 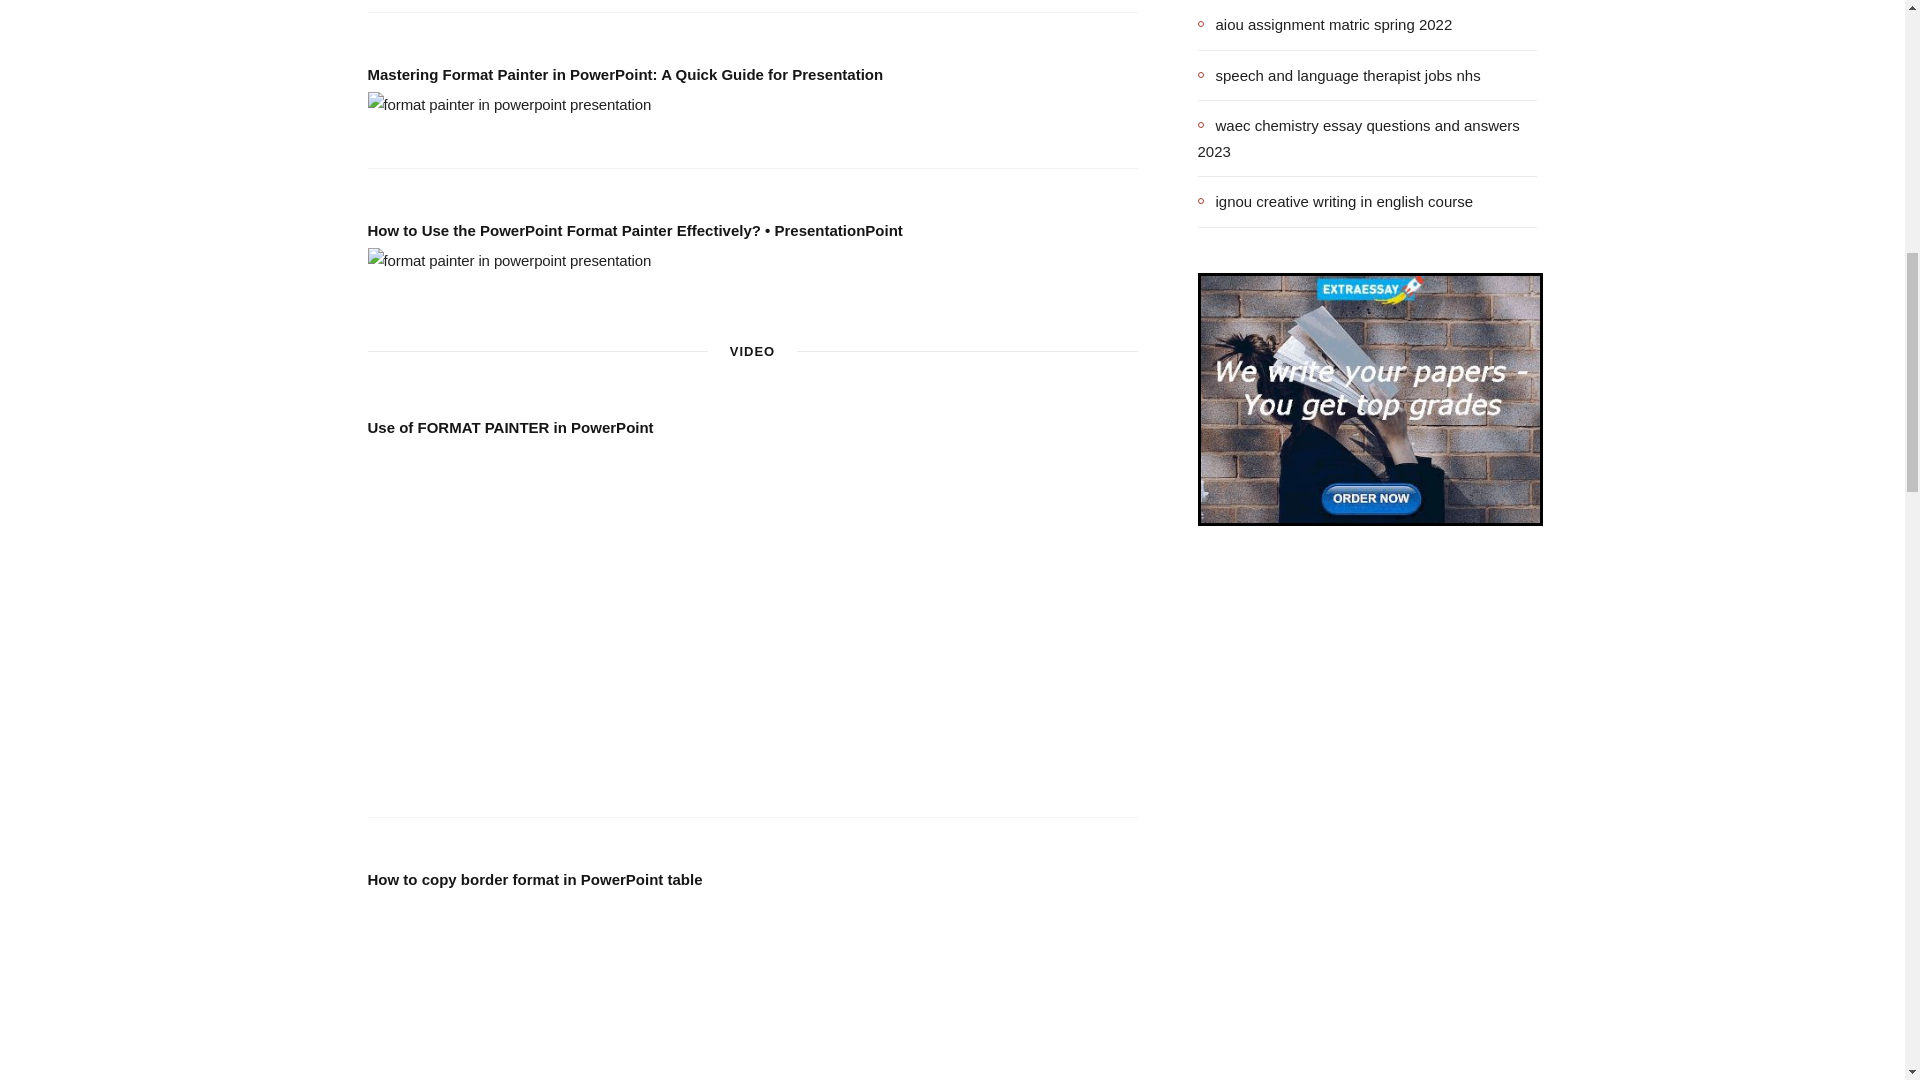 I want to click on ignou creative writing in english course, so click(x=1336, y=202).